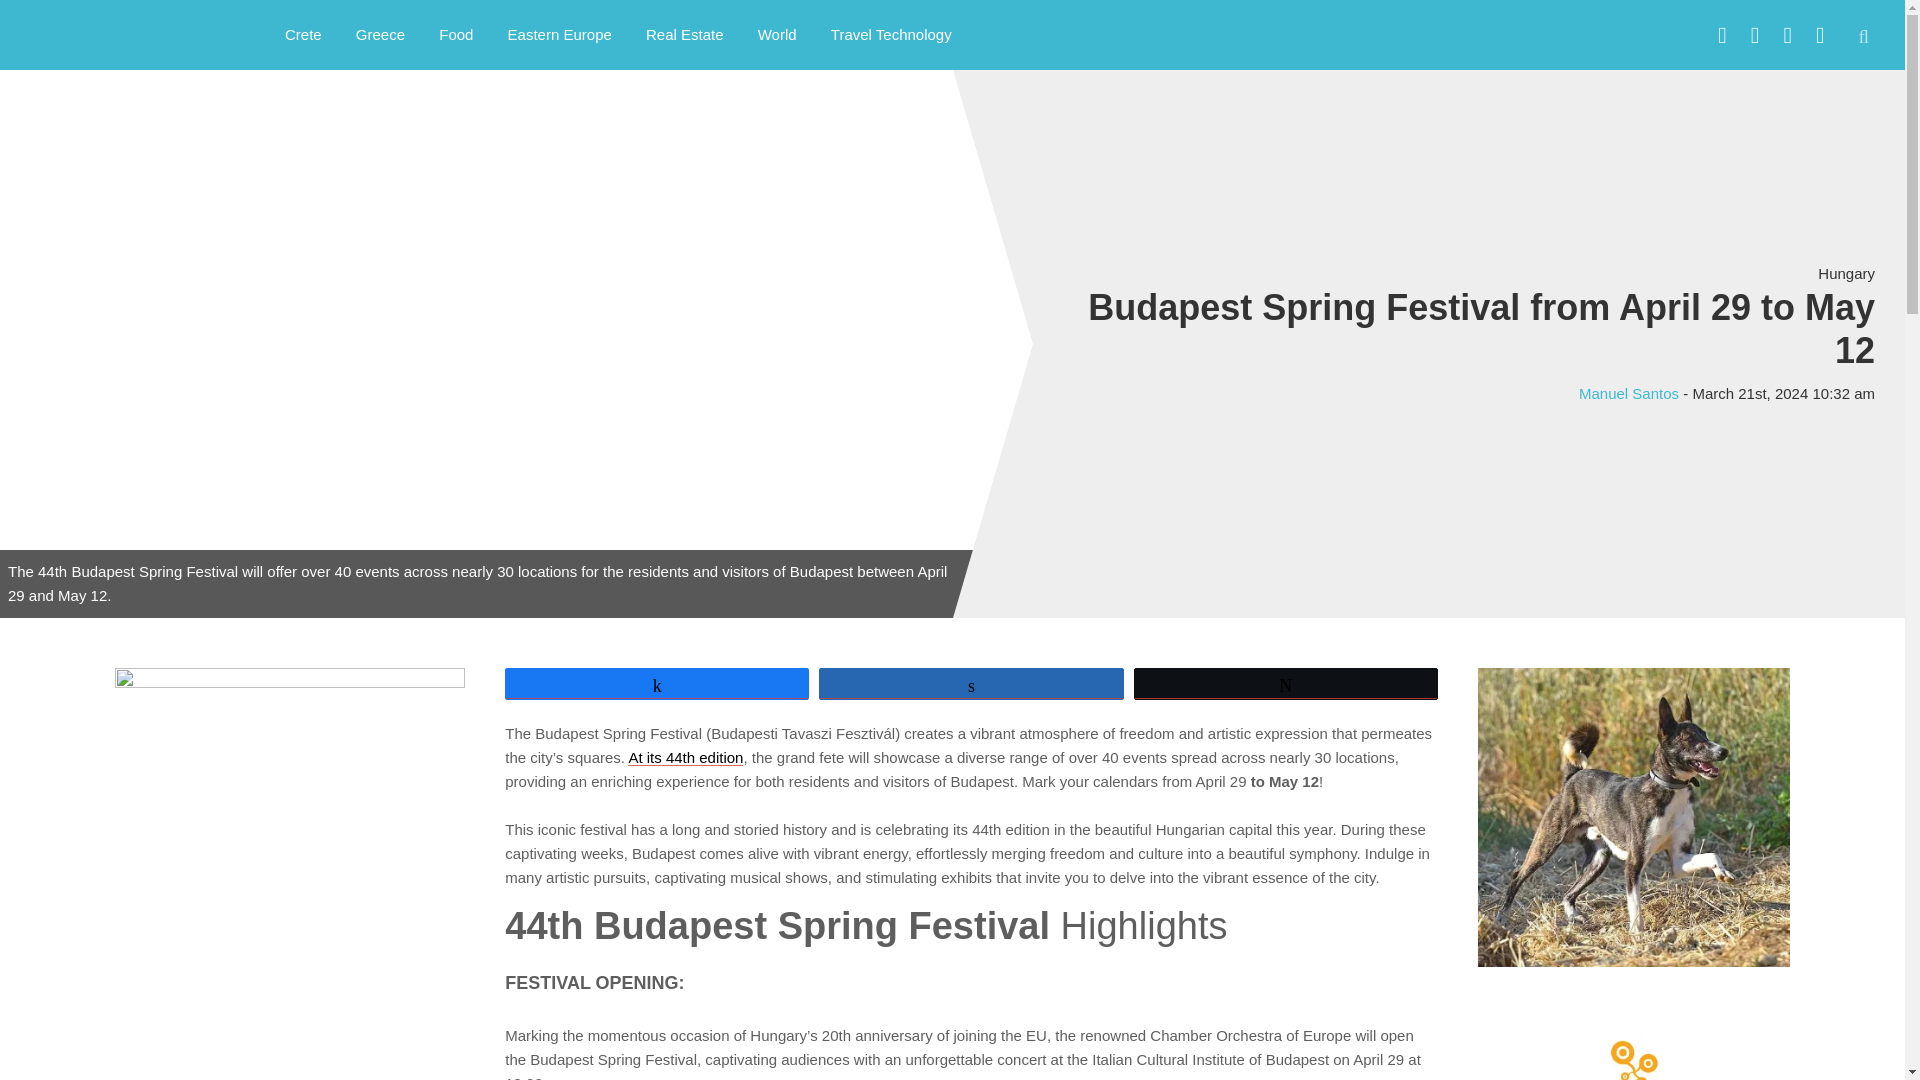  Describe the element at coordinates (560, 34) in the screenshot. I see `Eastern Europe` at that location.